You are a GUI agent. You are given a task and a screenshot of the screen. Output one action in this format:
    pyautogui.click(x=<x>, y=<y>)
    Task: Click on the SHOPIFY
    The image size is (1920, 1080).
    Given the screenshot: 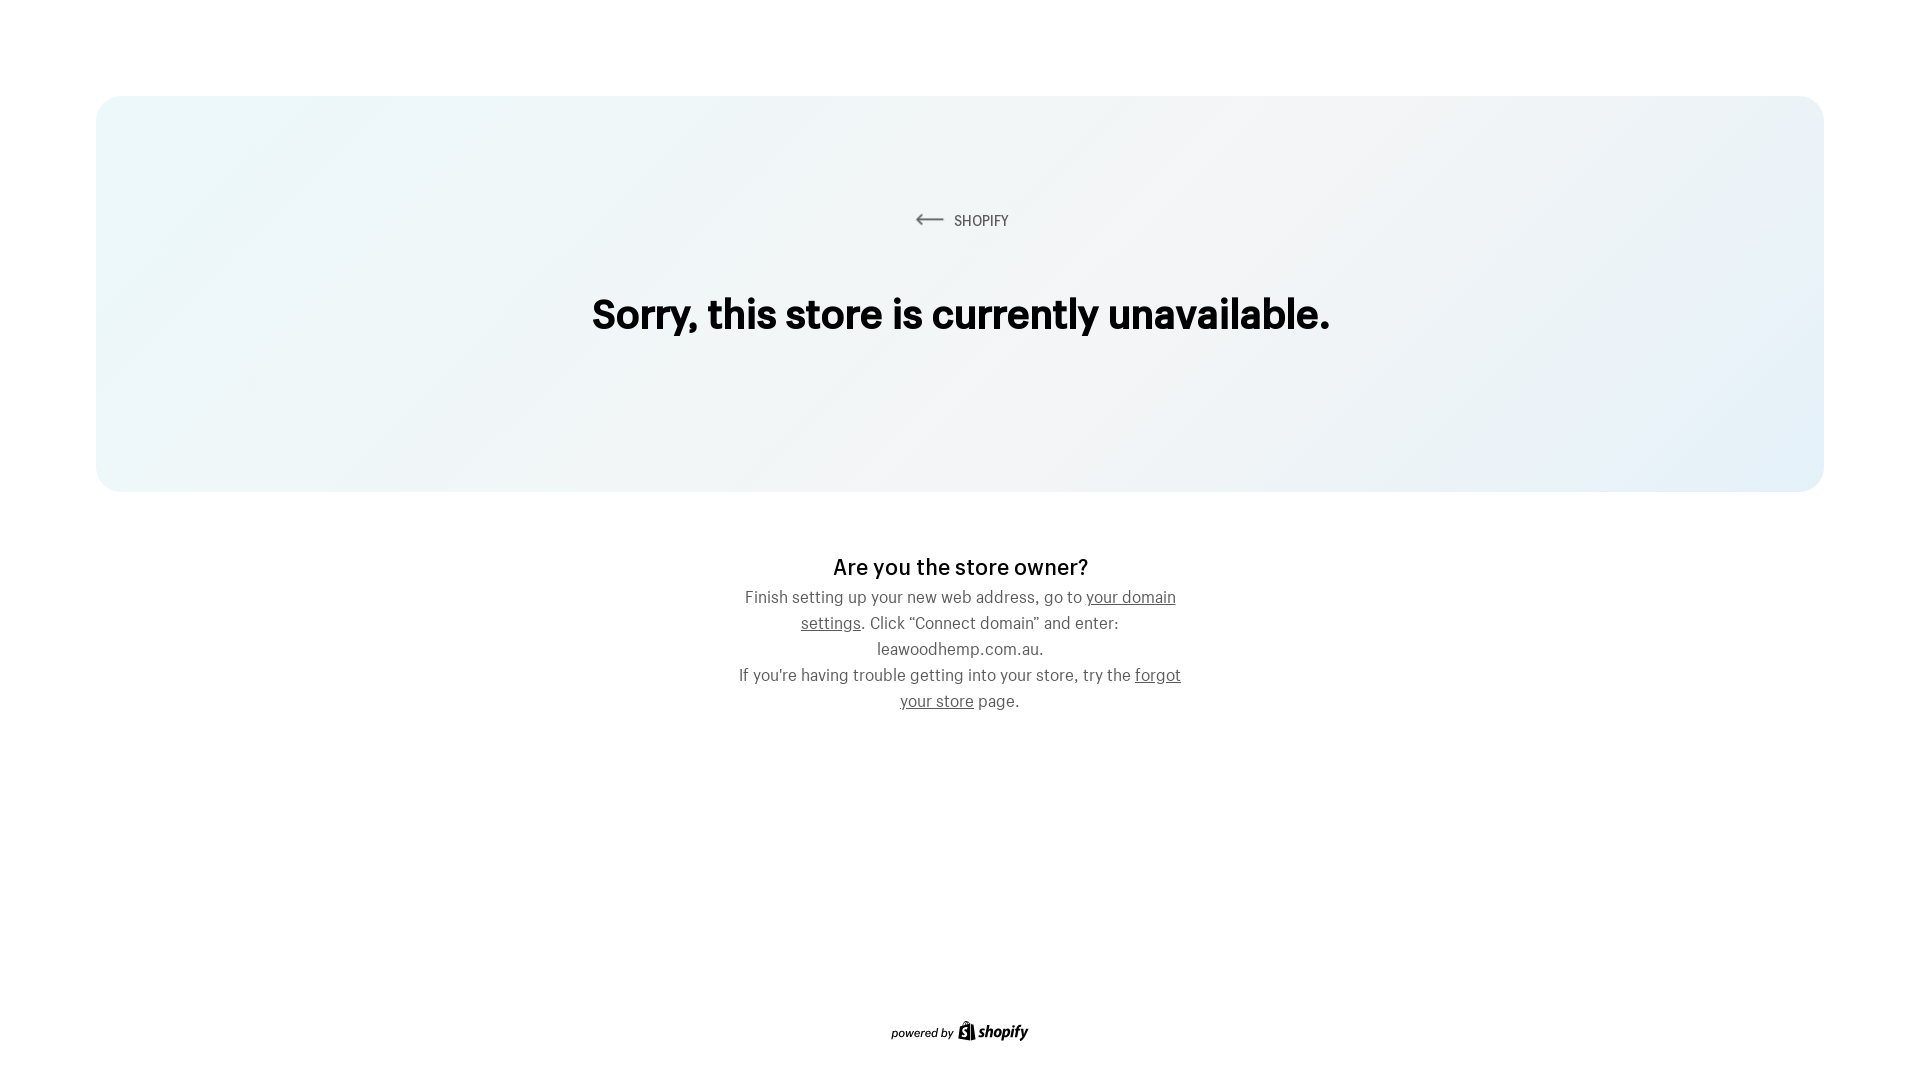 What is the action you would take?
    pyautogui.click(x=960, y=220)
    